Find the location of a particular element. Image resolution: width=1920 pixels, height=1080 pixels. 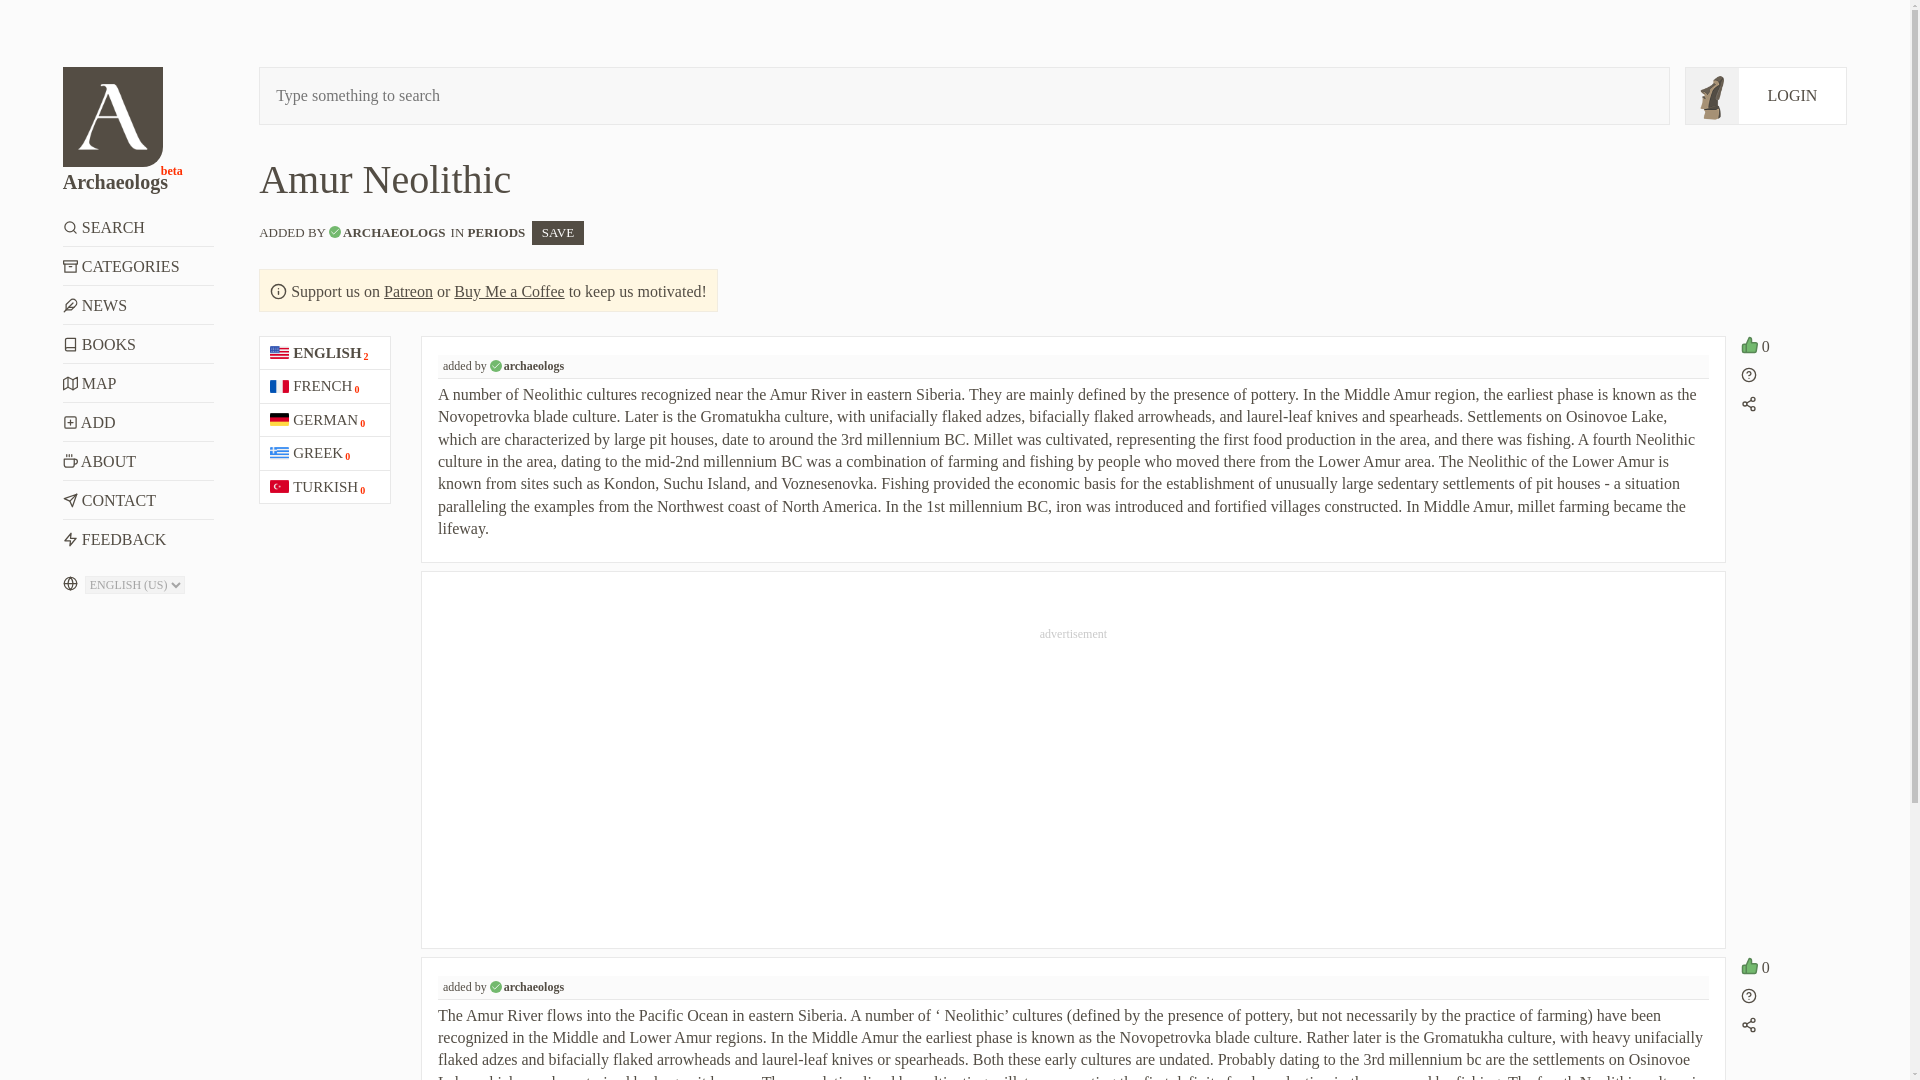

Approved account is located at coordinates (495, 986).